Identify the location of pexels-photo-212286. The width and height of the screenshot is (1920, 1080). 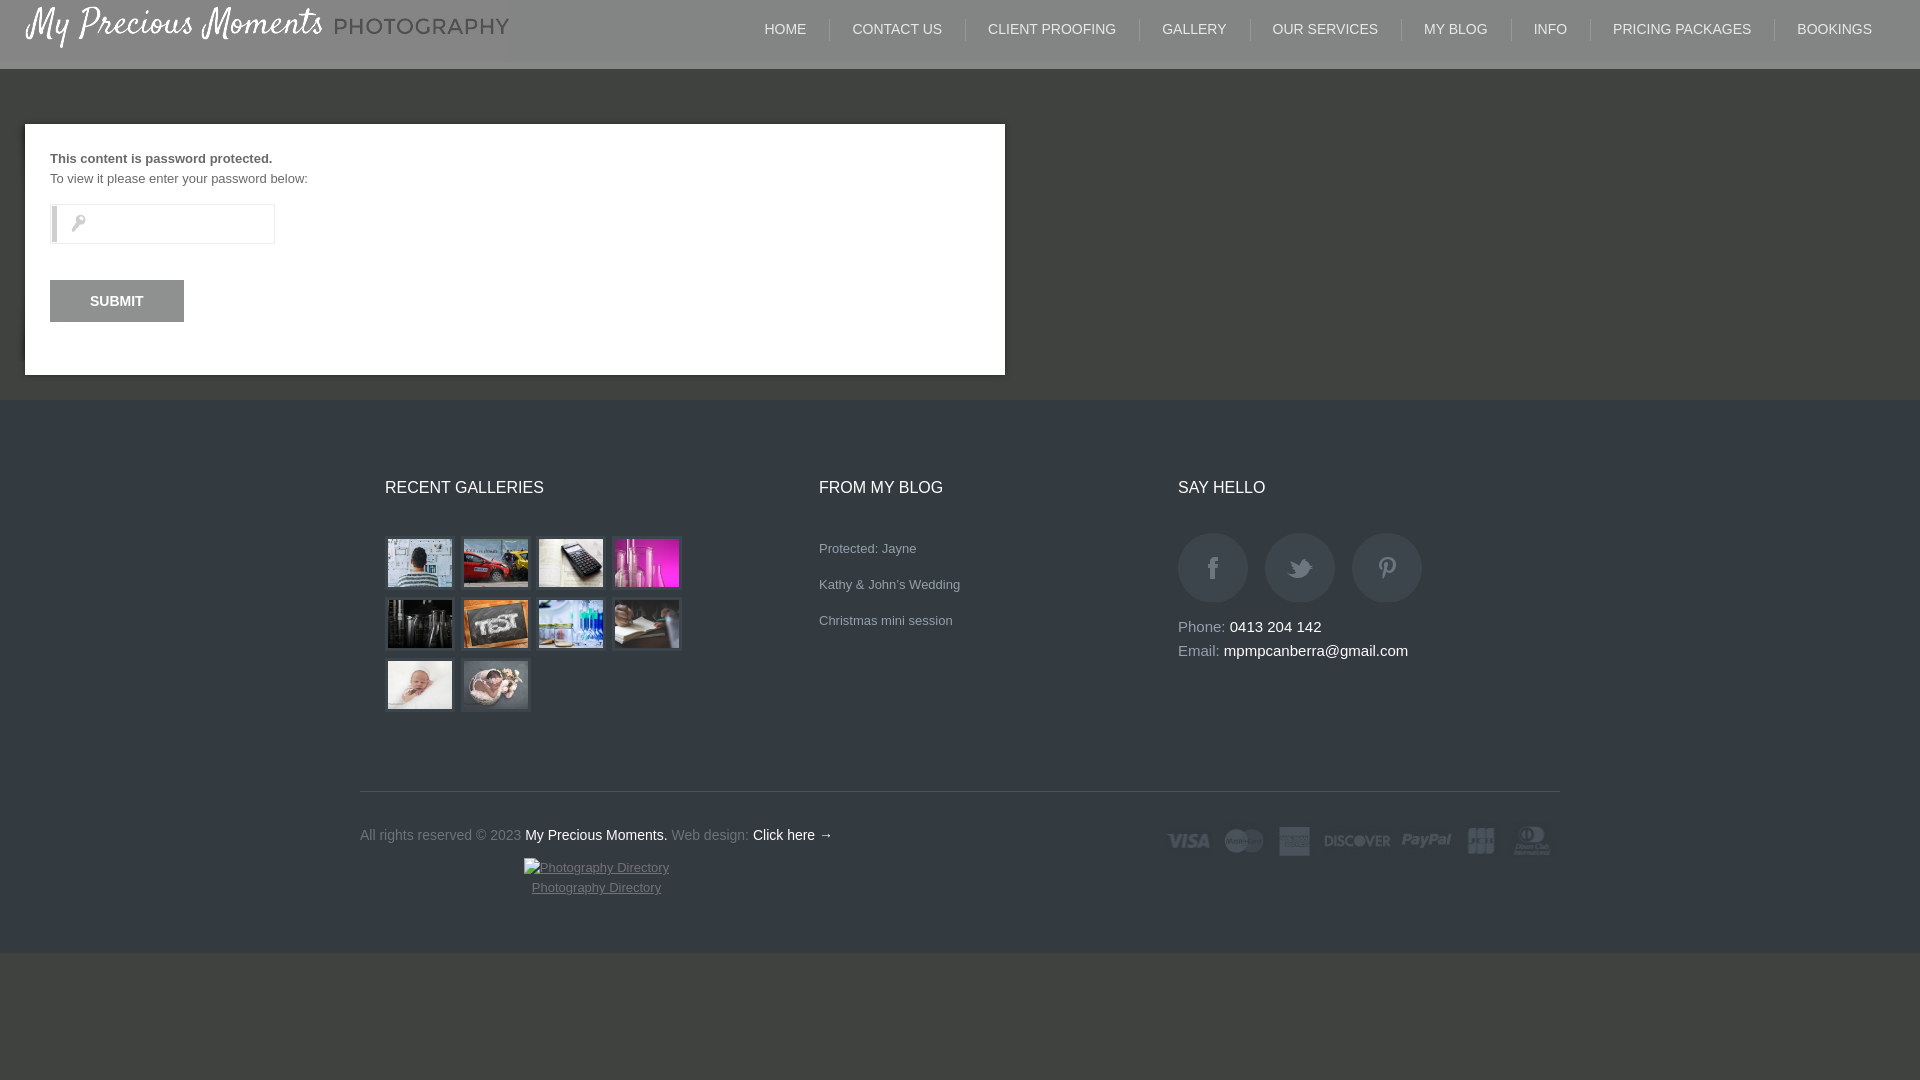
(420, 563).